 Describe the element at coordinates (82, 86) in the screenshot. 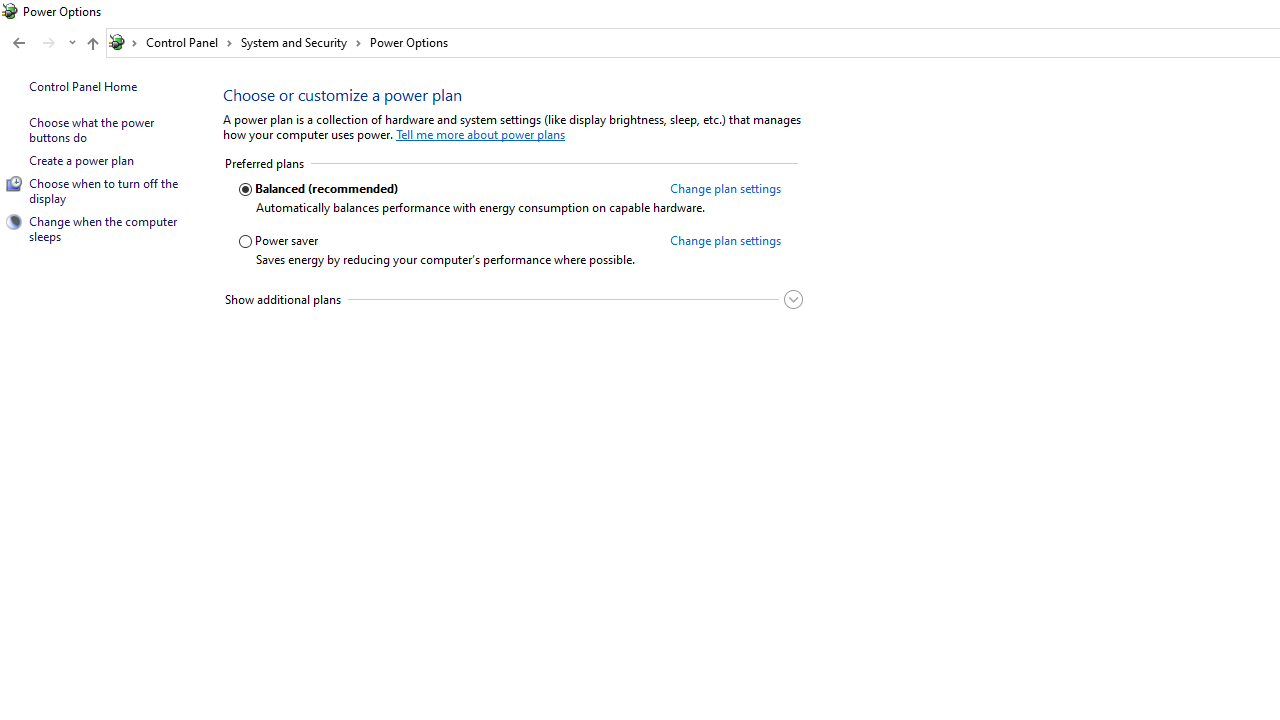

I see `Control Panel Home` at that location.